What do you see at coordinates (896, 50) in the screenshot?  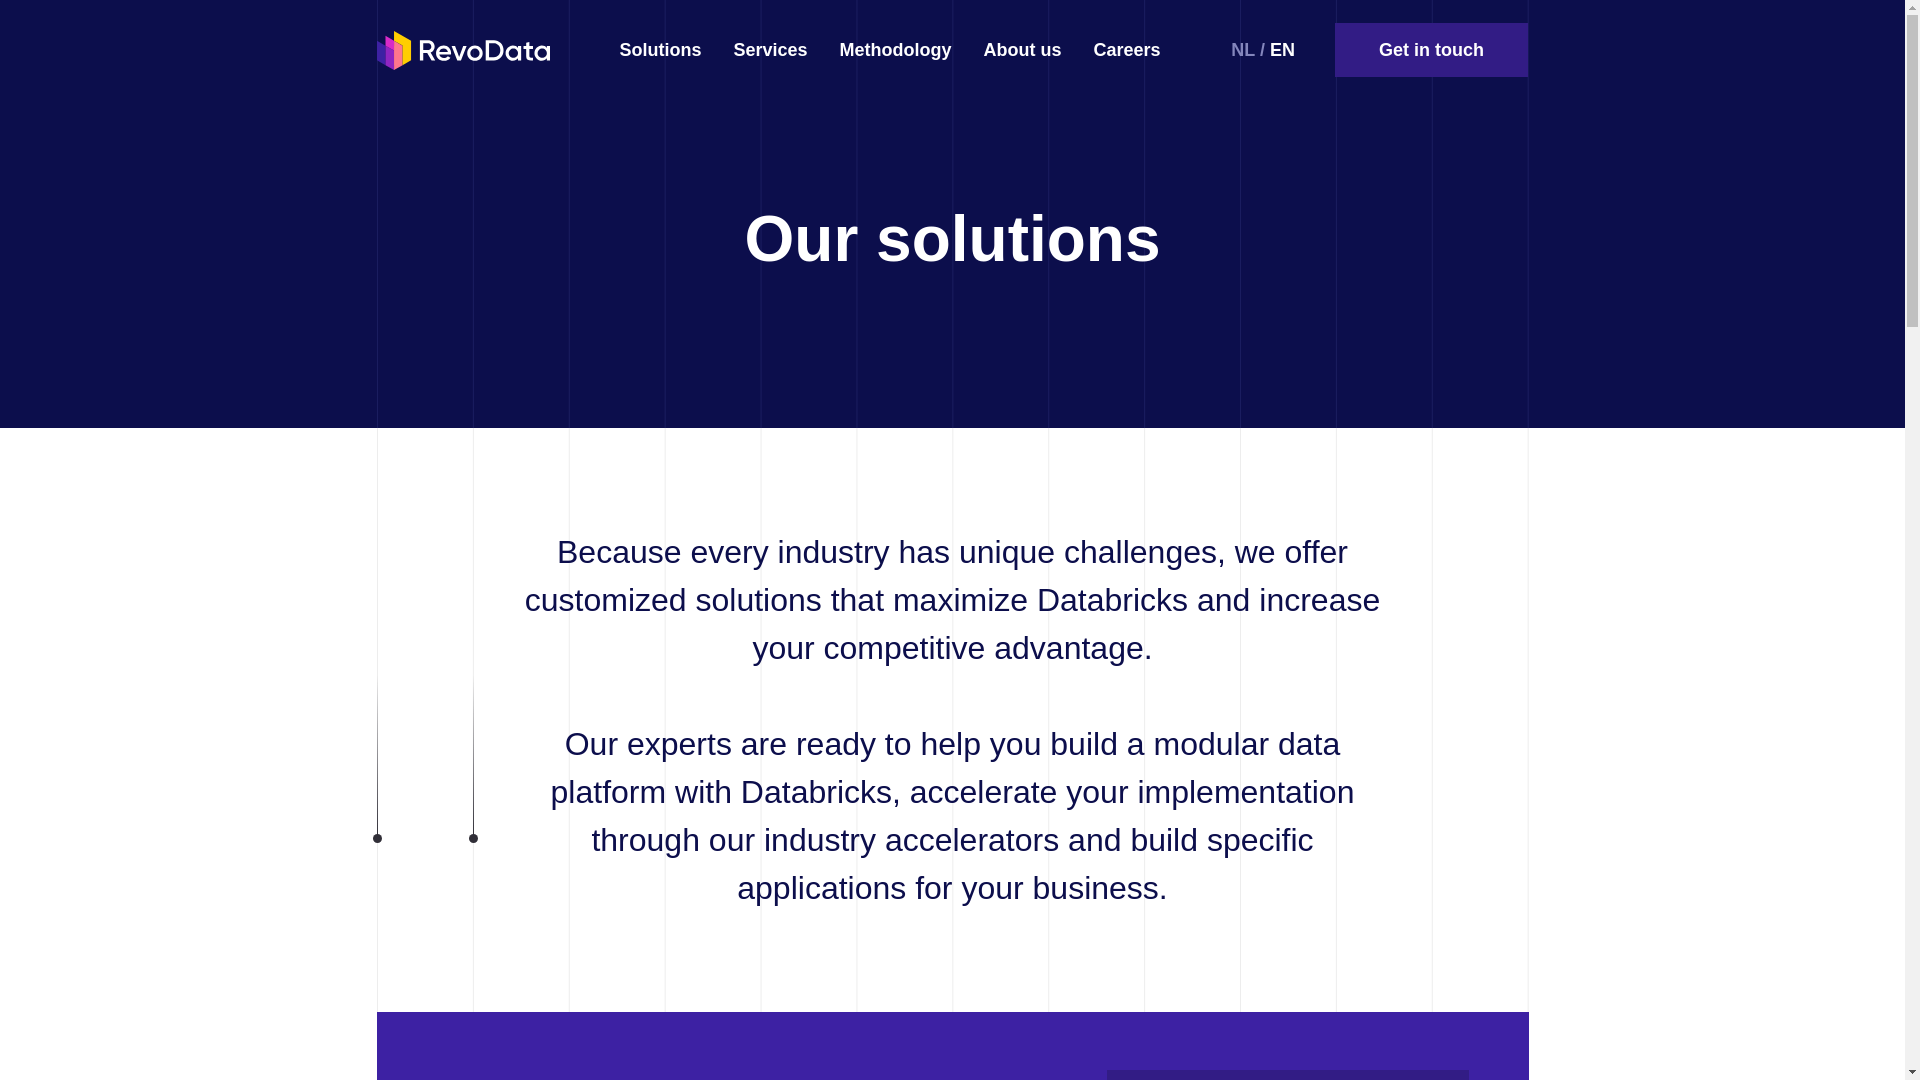 I see `Methodology` at bounding box center [896, 50].